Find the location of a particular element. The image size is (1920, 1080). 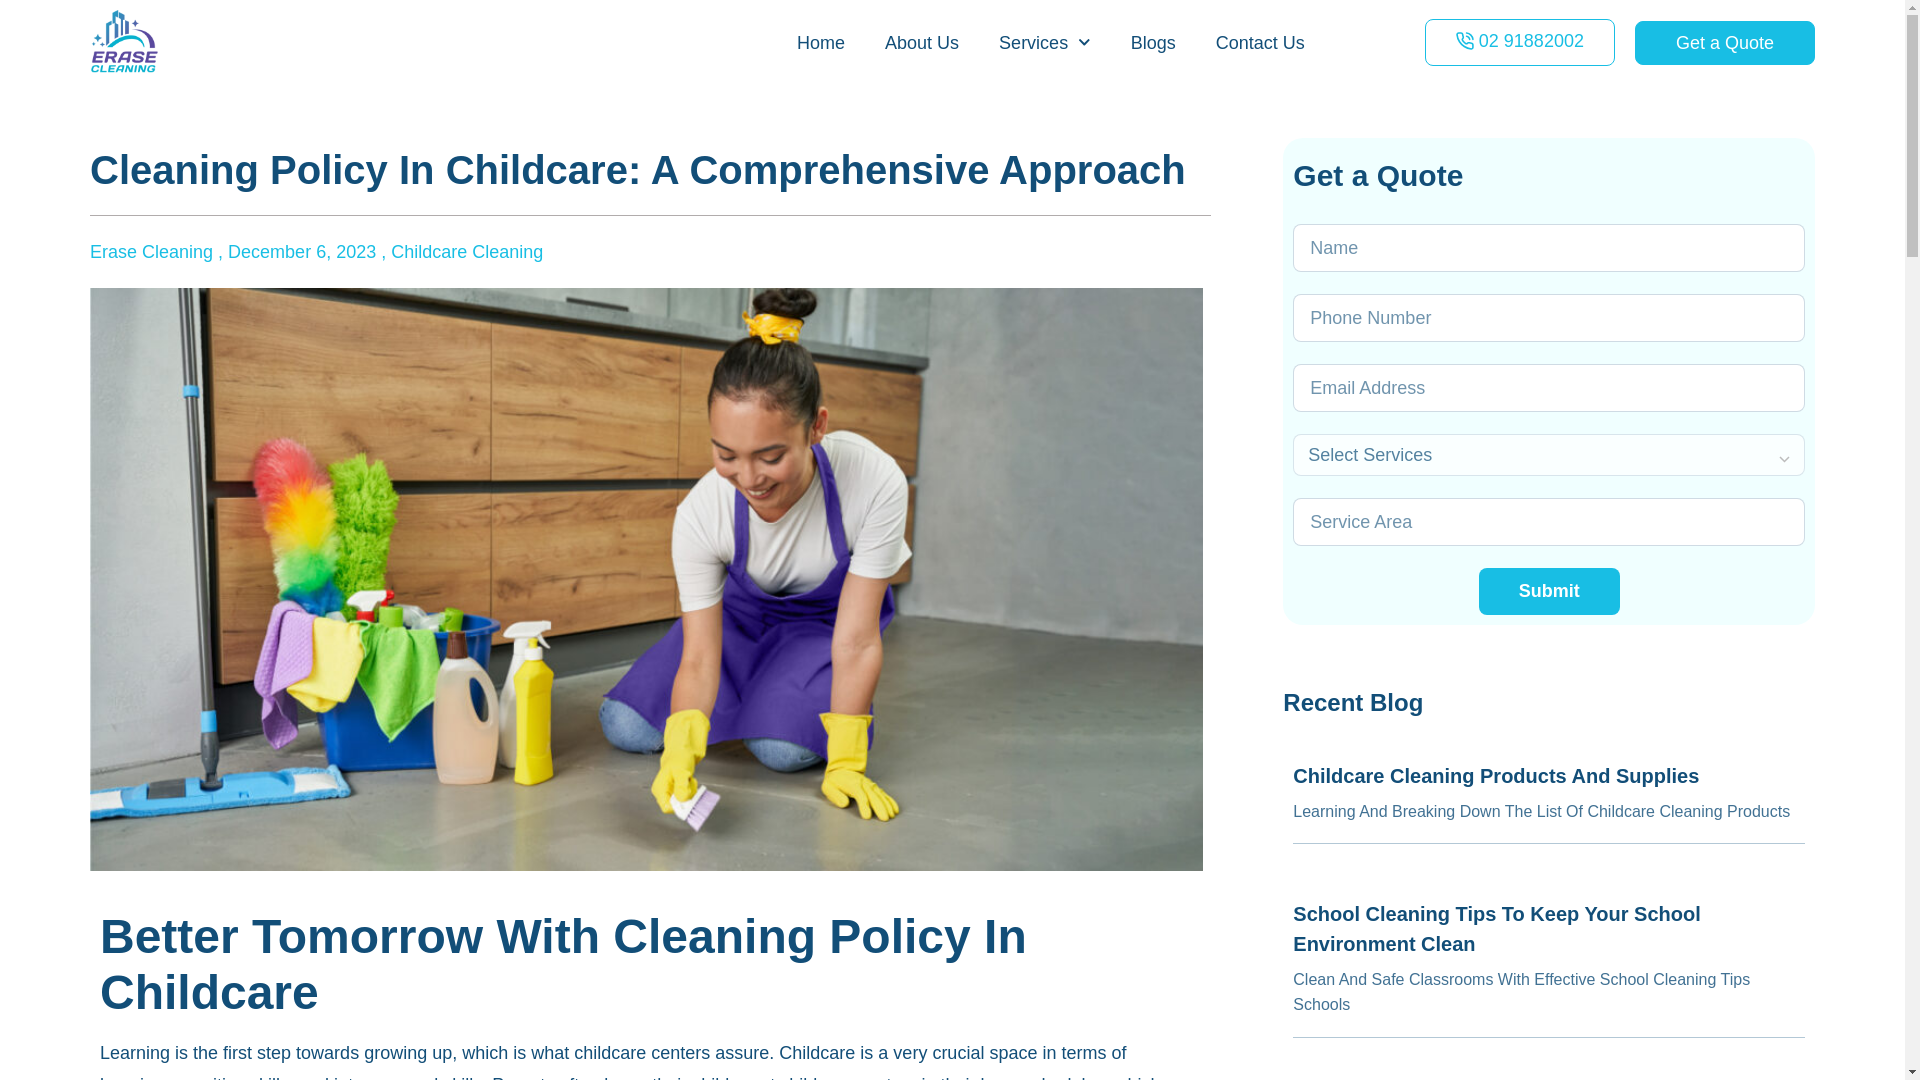

Services is located at coordinates (1045, 42).